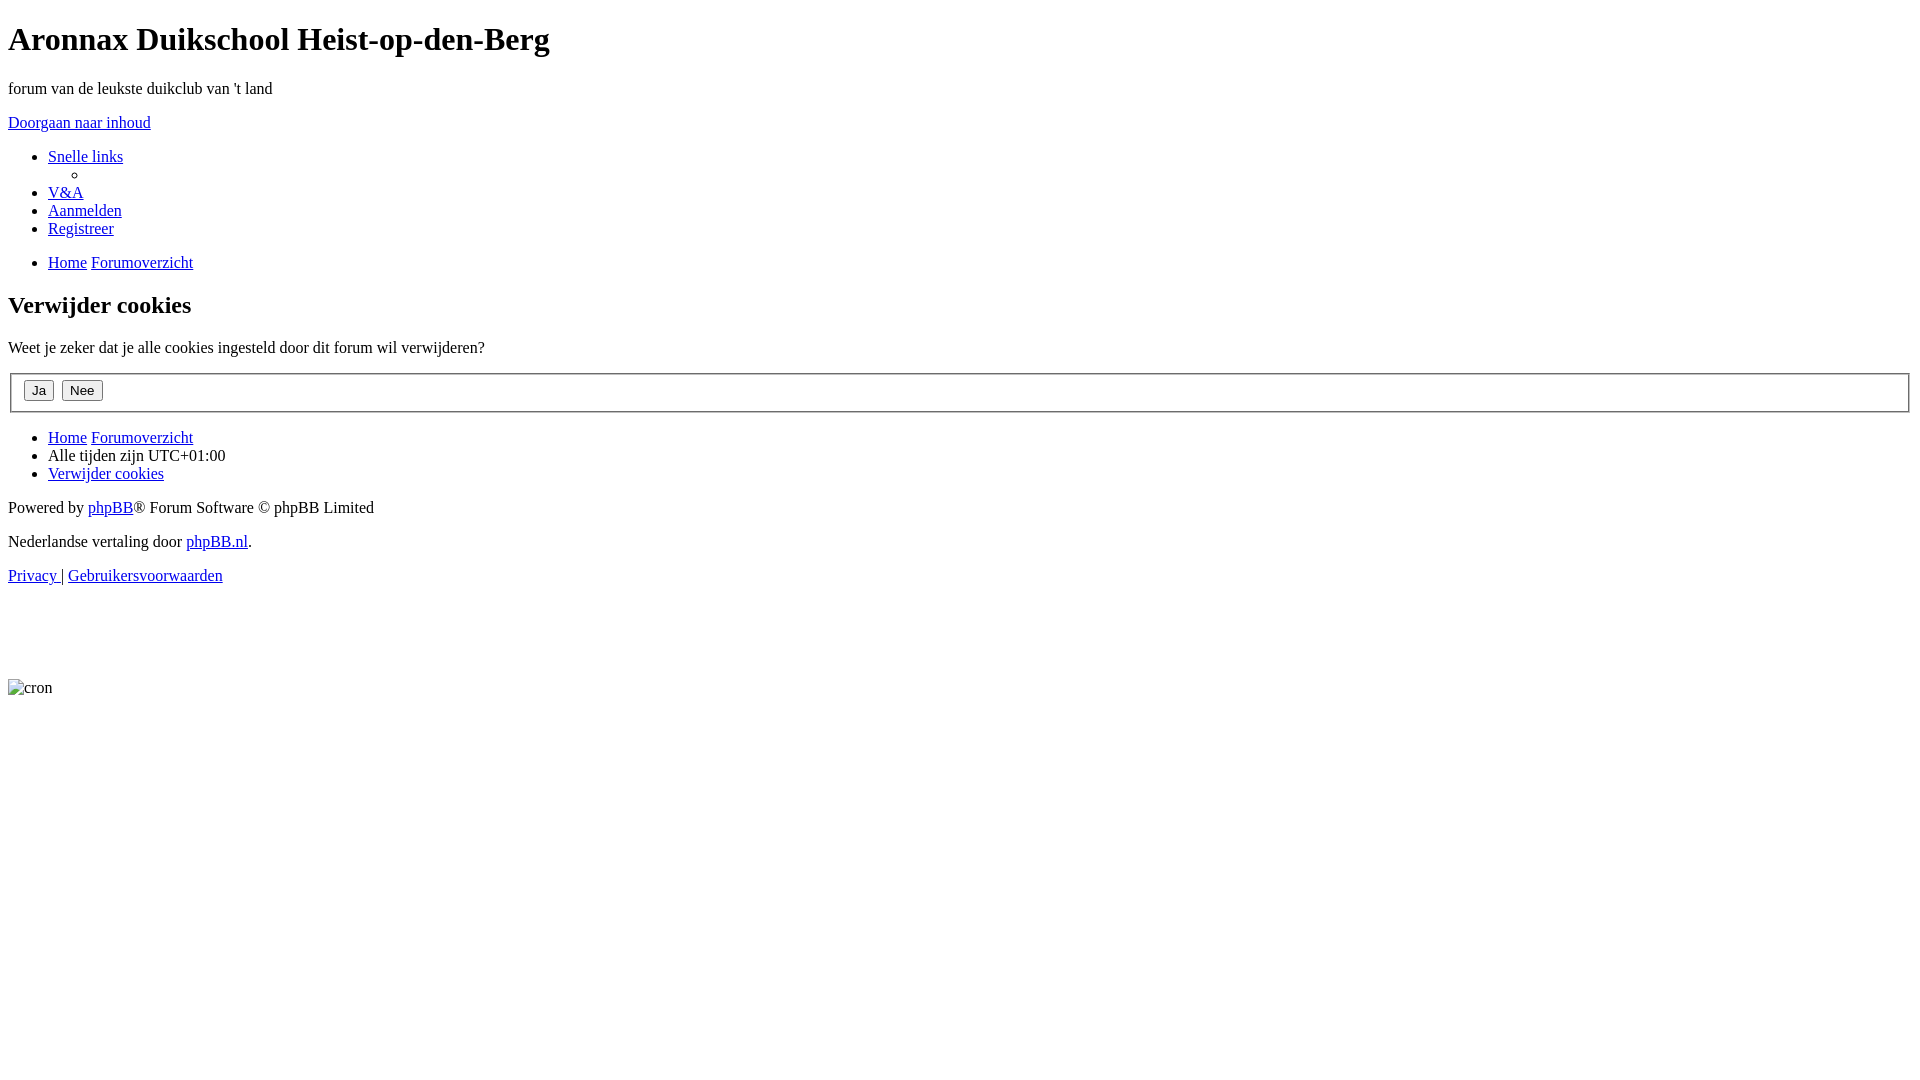  Describe the element at coordinates (34, 576) in the screenshot. I see `Privacy` at that location.